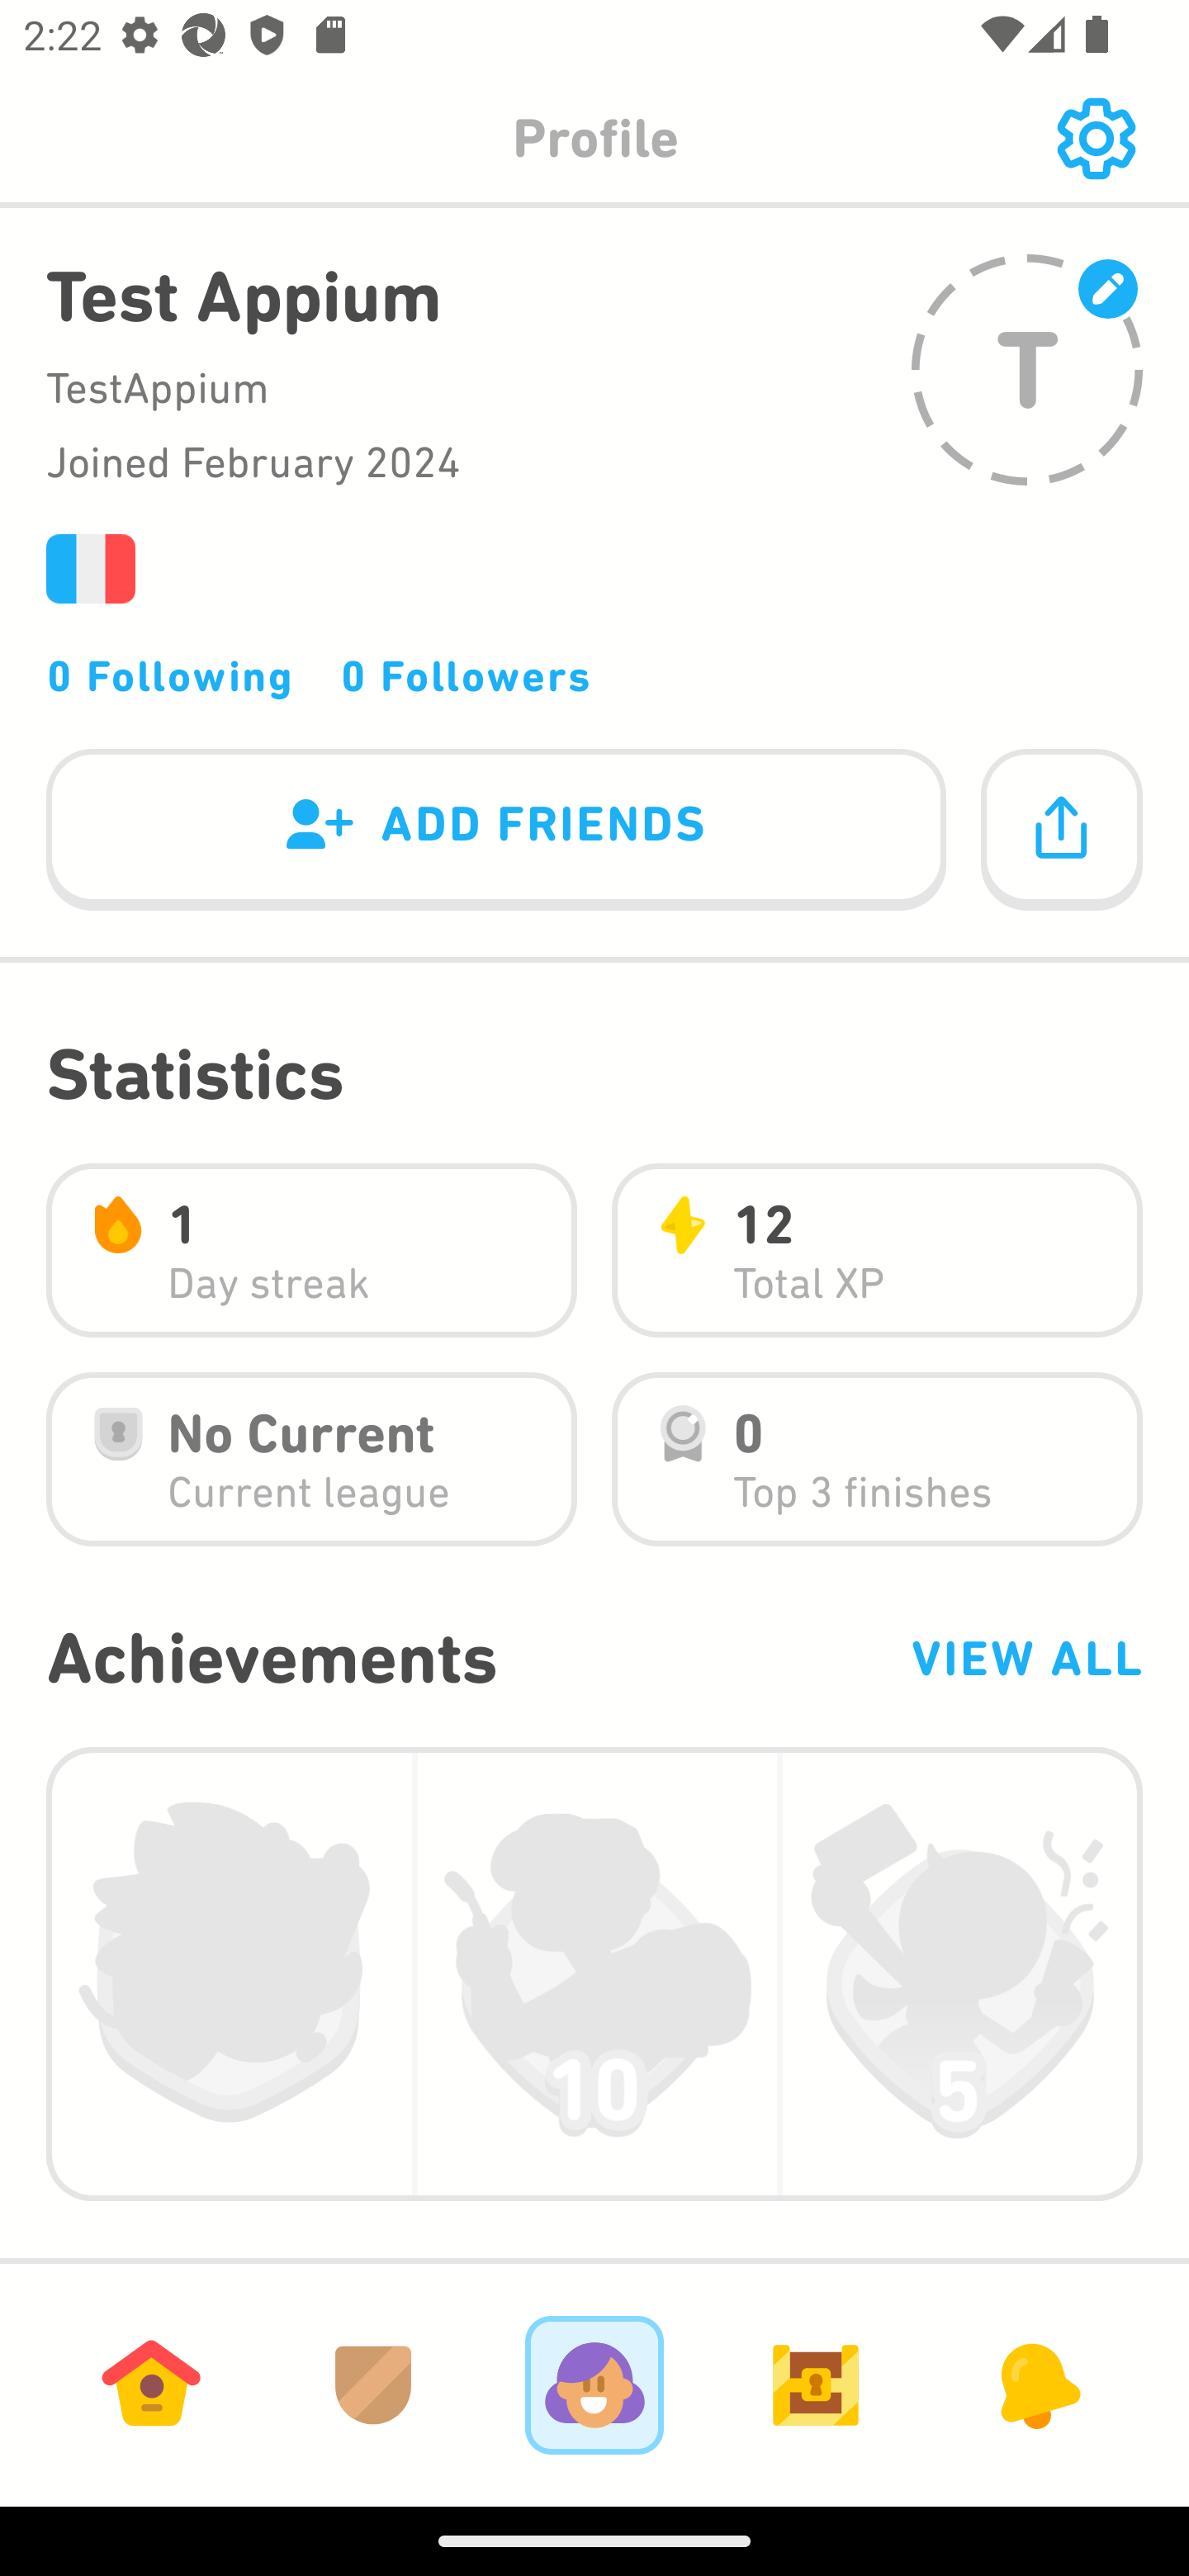 The width and height of the screenshot is (1189, 2576). What do you see at coordinates (1037, 2384) in the screenshot?
I see `News Tab` at bounding box center [1037, 2384].